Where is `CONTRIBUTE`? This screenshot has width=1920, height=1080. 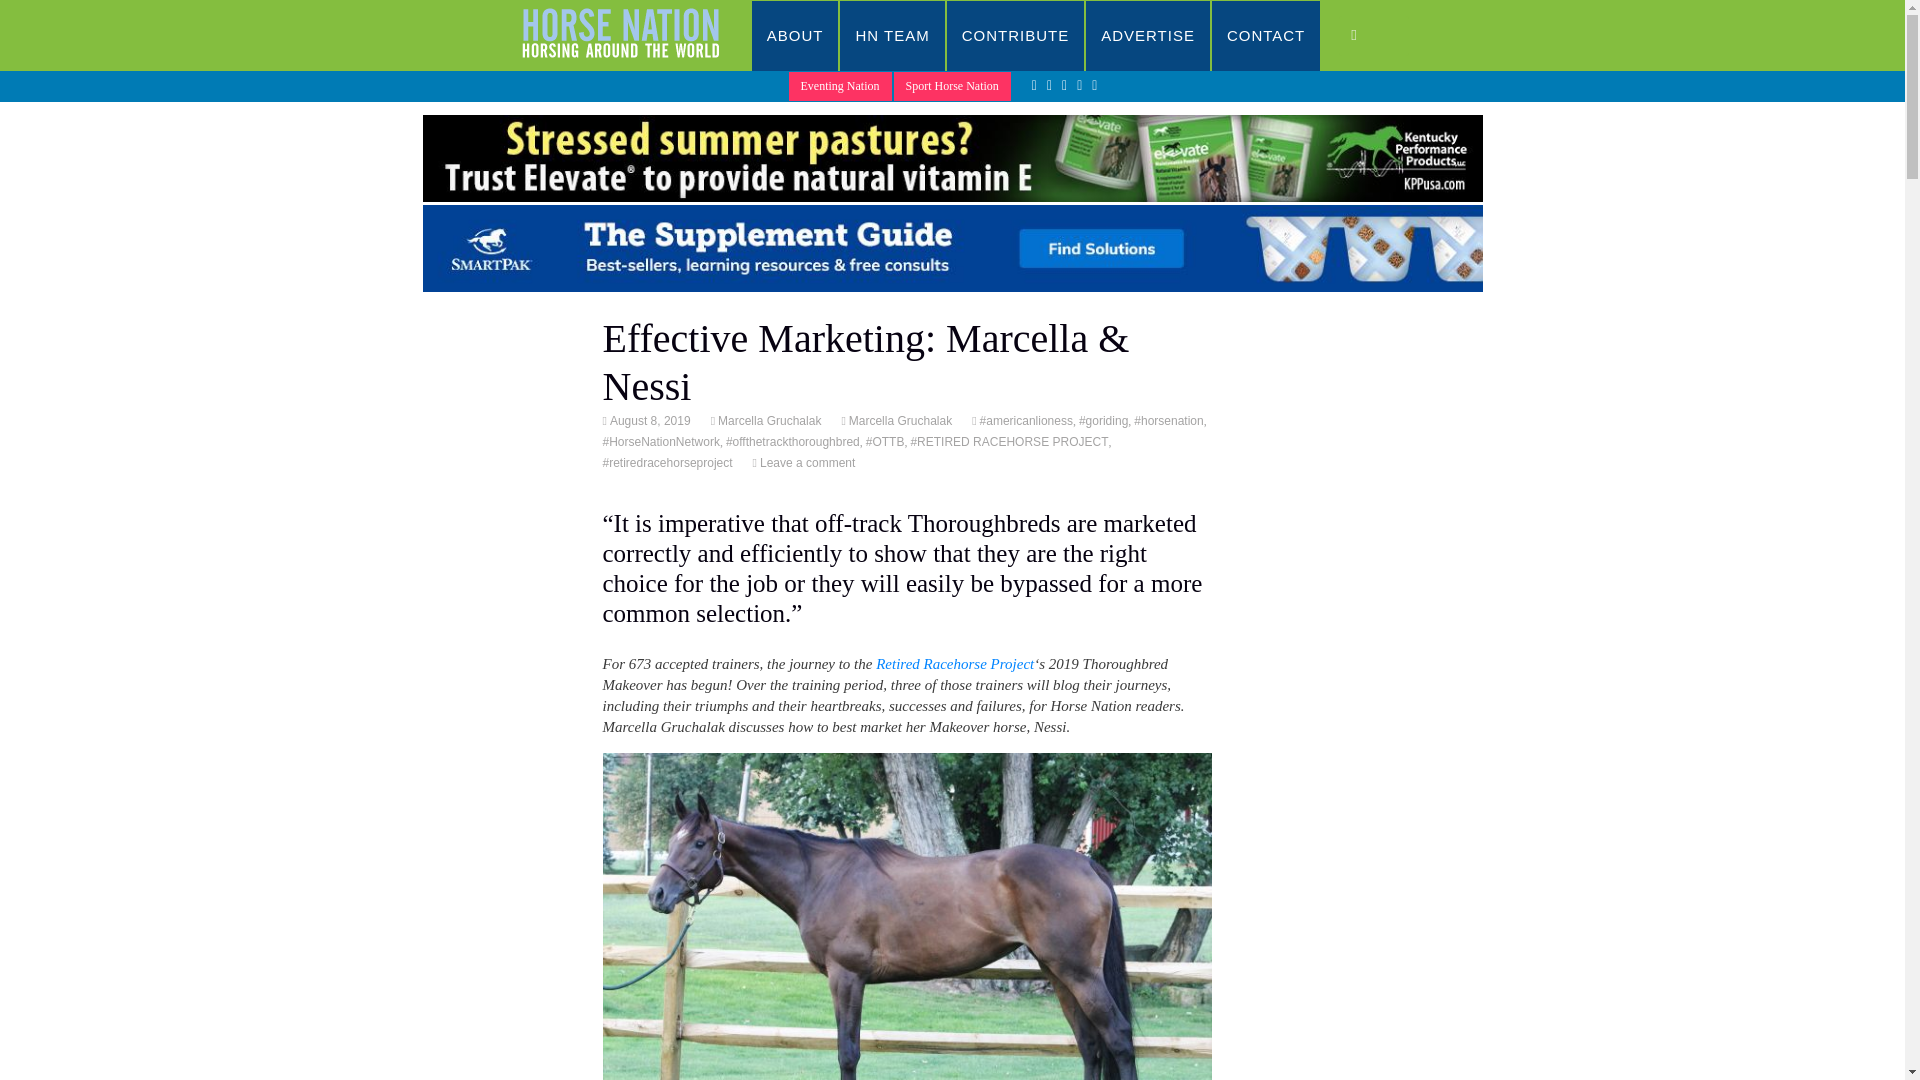 CONTRIBUTE is located at coordinates (1015, 36).